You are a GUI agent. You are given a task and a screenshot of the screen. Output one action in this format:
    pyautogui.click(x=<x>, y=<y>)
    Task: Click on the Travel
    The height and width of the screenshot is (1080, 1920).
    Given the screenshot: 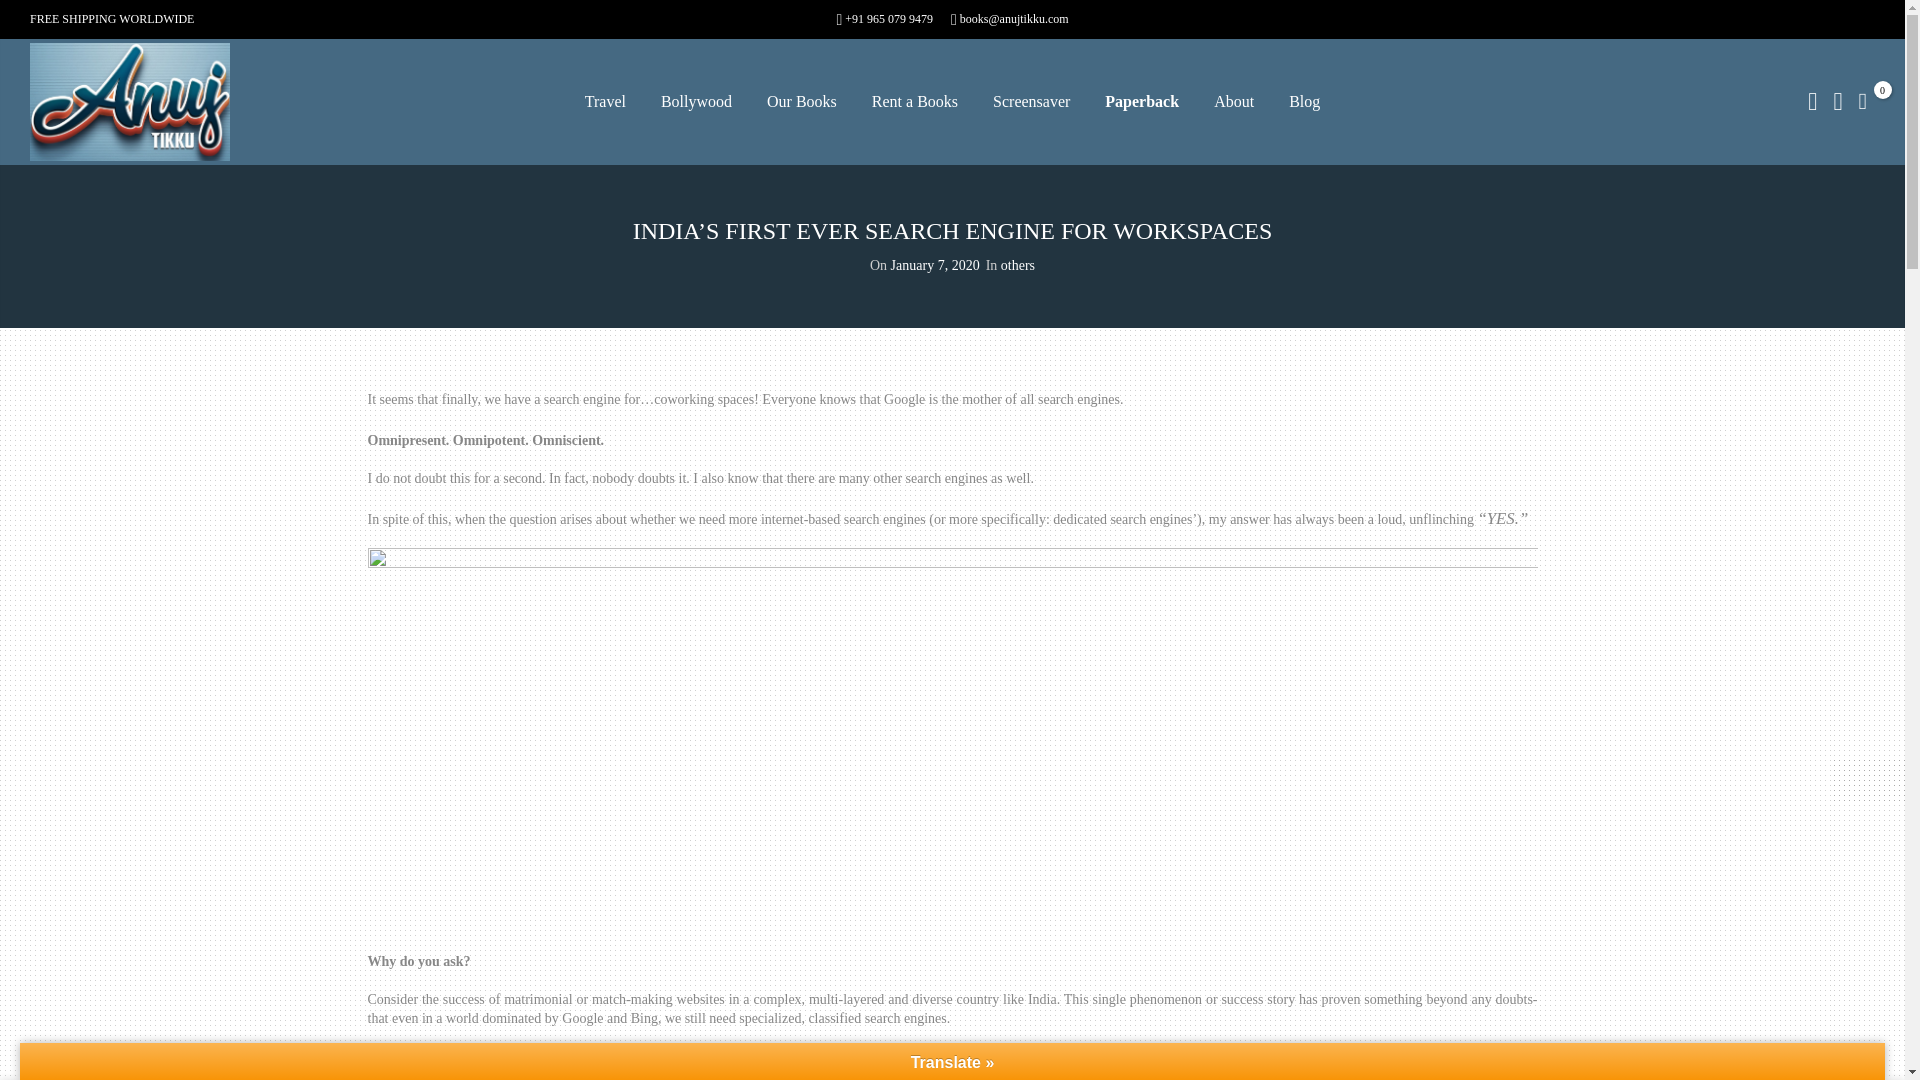 What is the action you would take?
    pyautogui.click(x=605, y=101)
    